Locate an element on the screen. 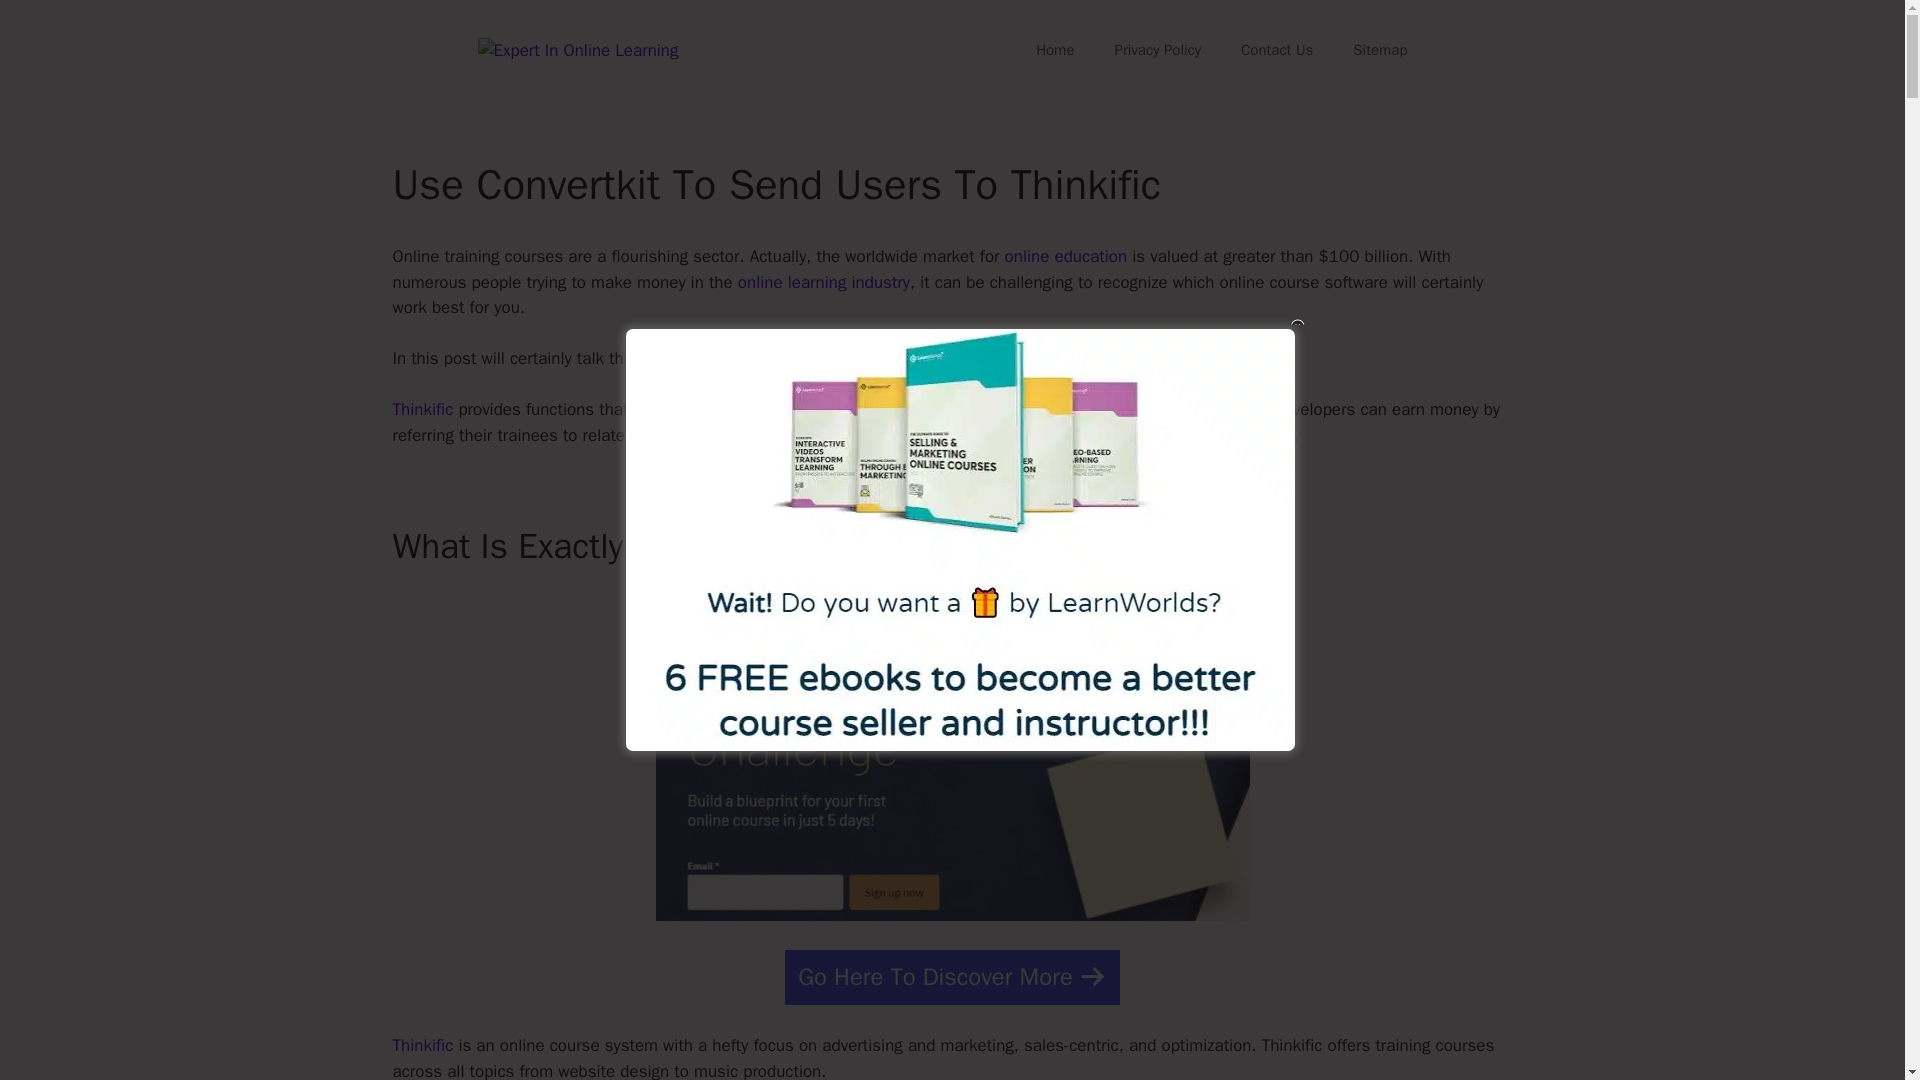 This screenshot has height=1080, width=1920. Go Here To Discover More is located at coordinates (952, 978).